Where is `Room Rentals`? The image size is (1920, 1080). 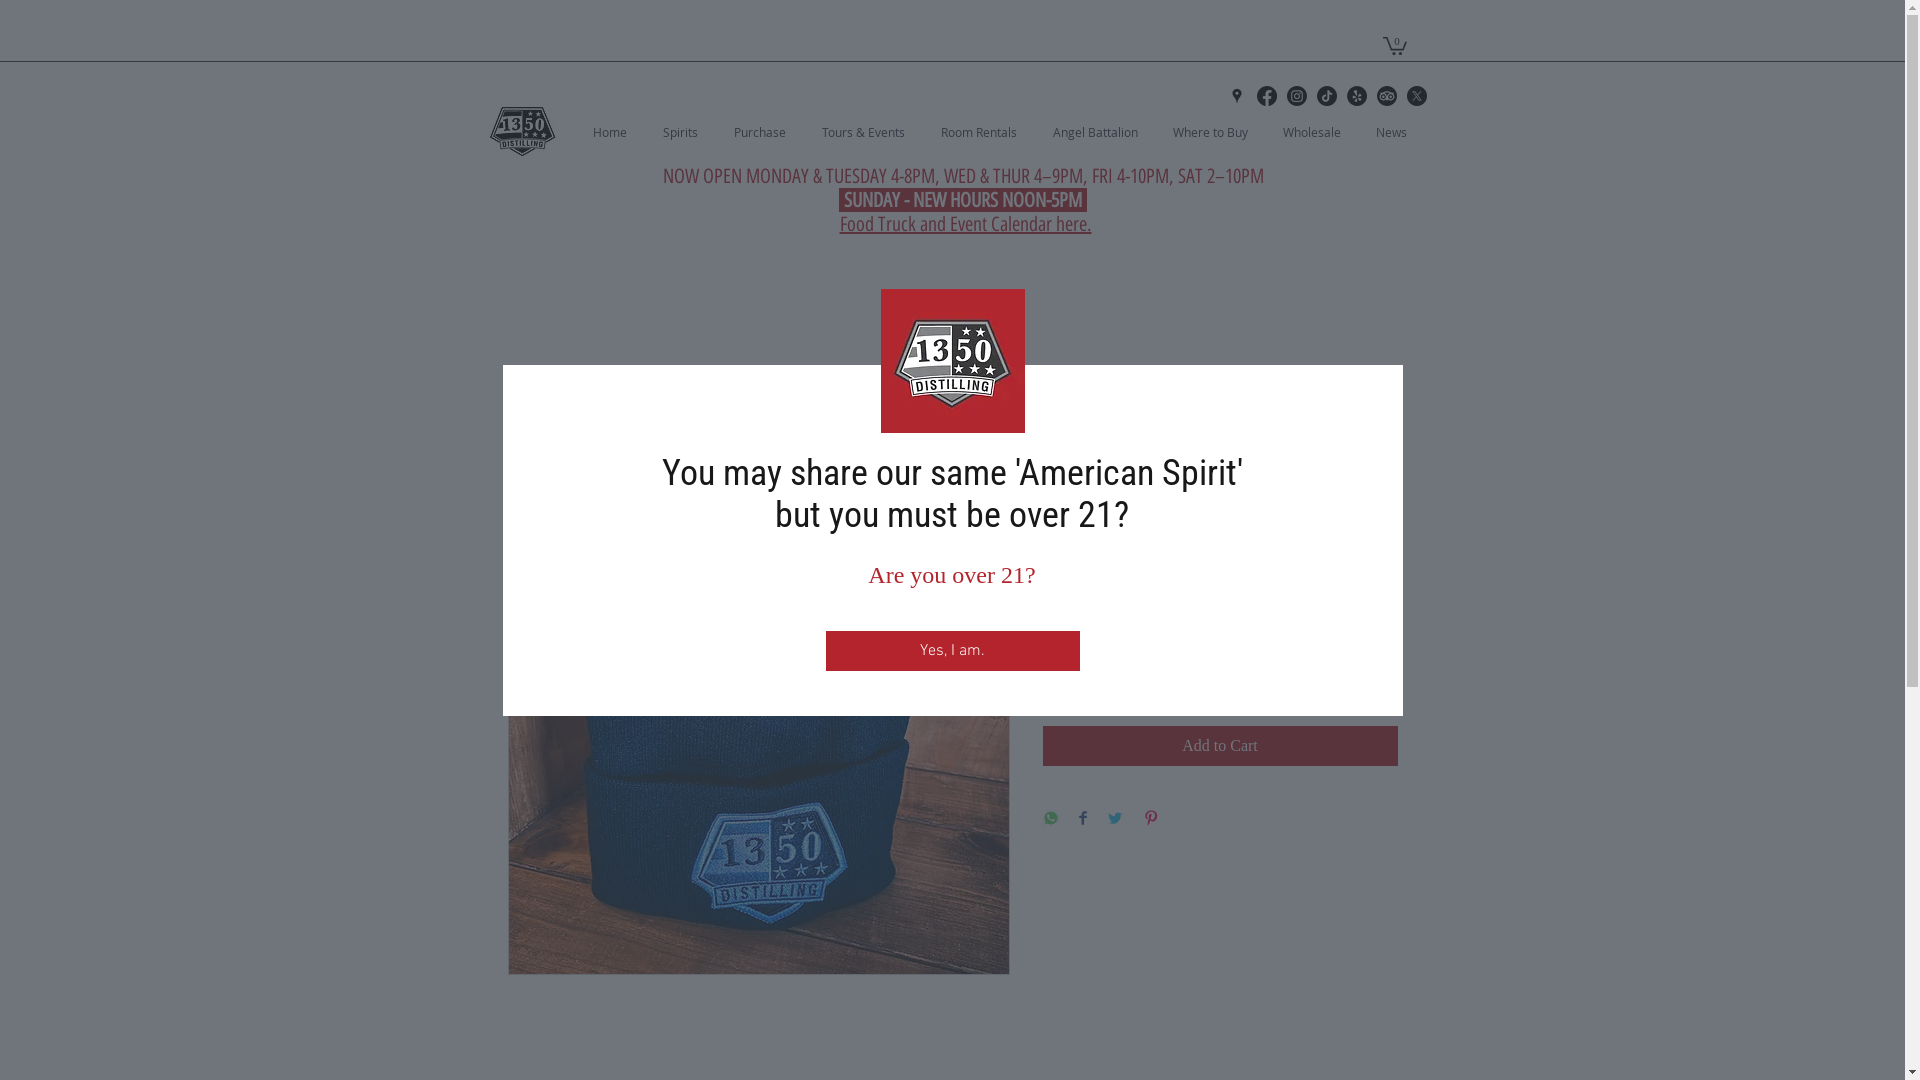 Room Rentals is located at coordinates (986, 132).